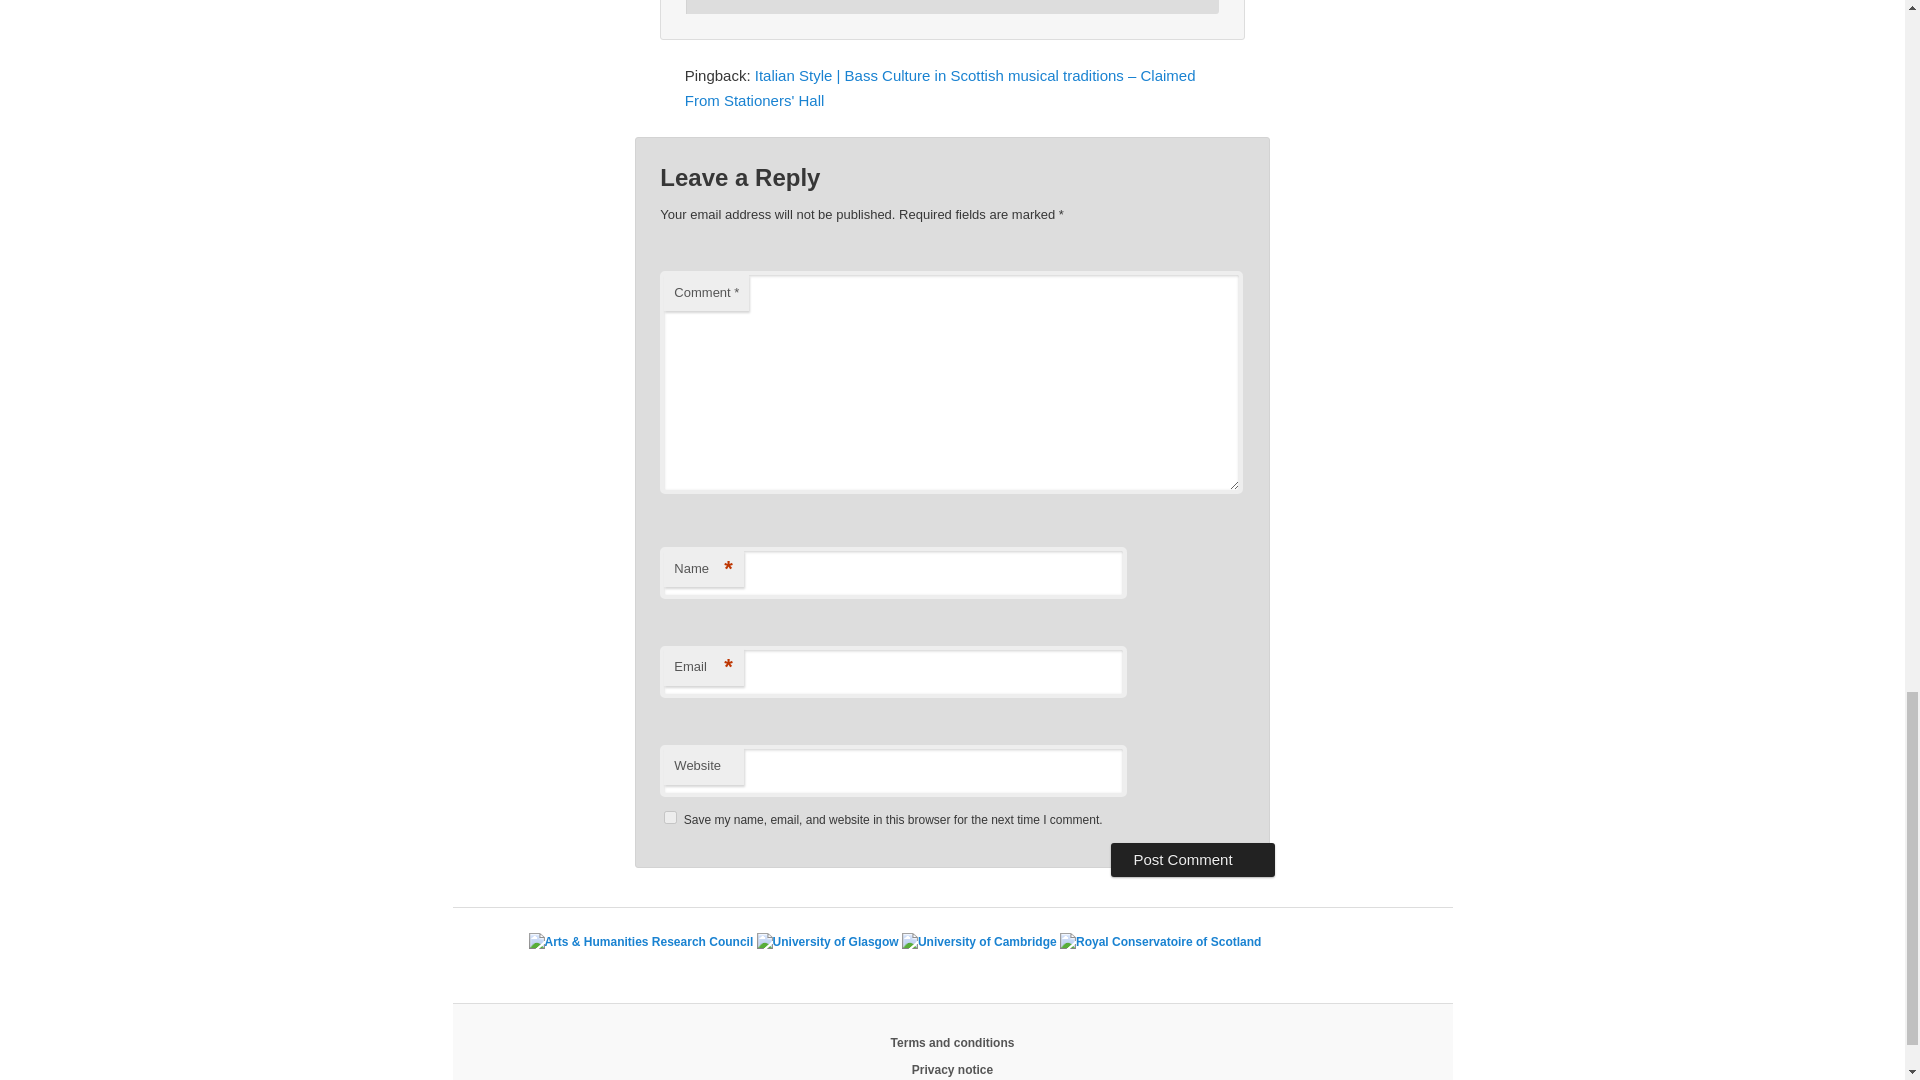 Image resolution: width=1920 pixels, height=1080 pixels. What do you see at coordinates (952, 1042) in the screenshot?
I see `Terms and conditions` at bounding box center [952, 1042].